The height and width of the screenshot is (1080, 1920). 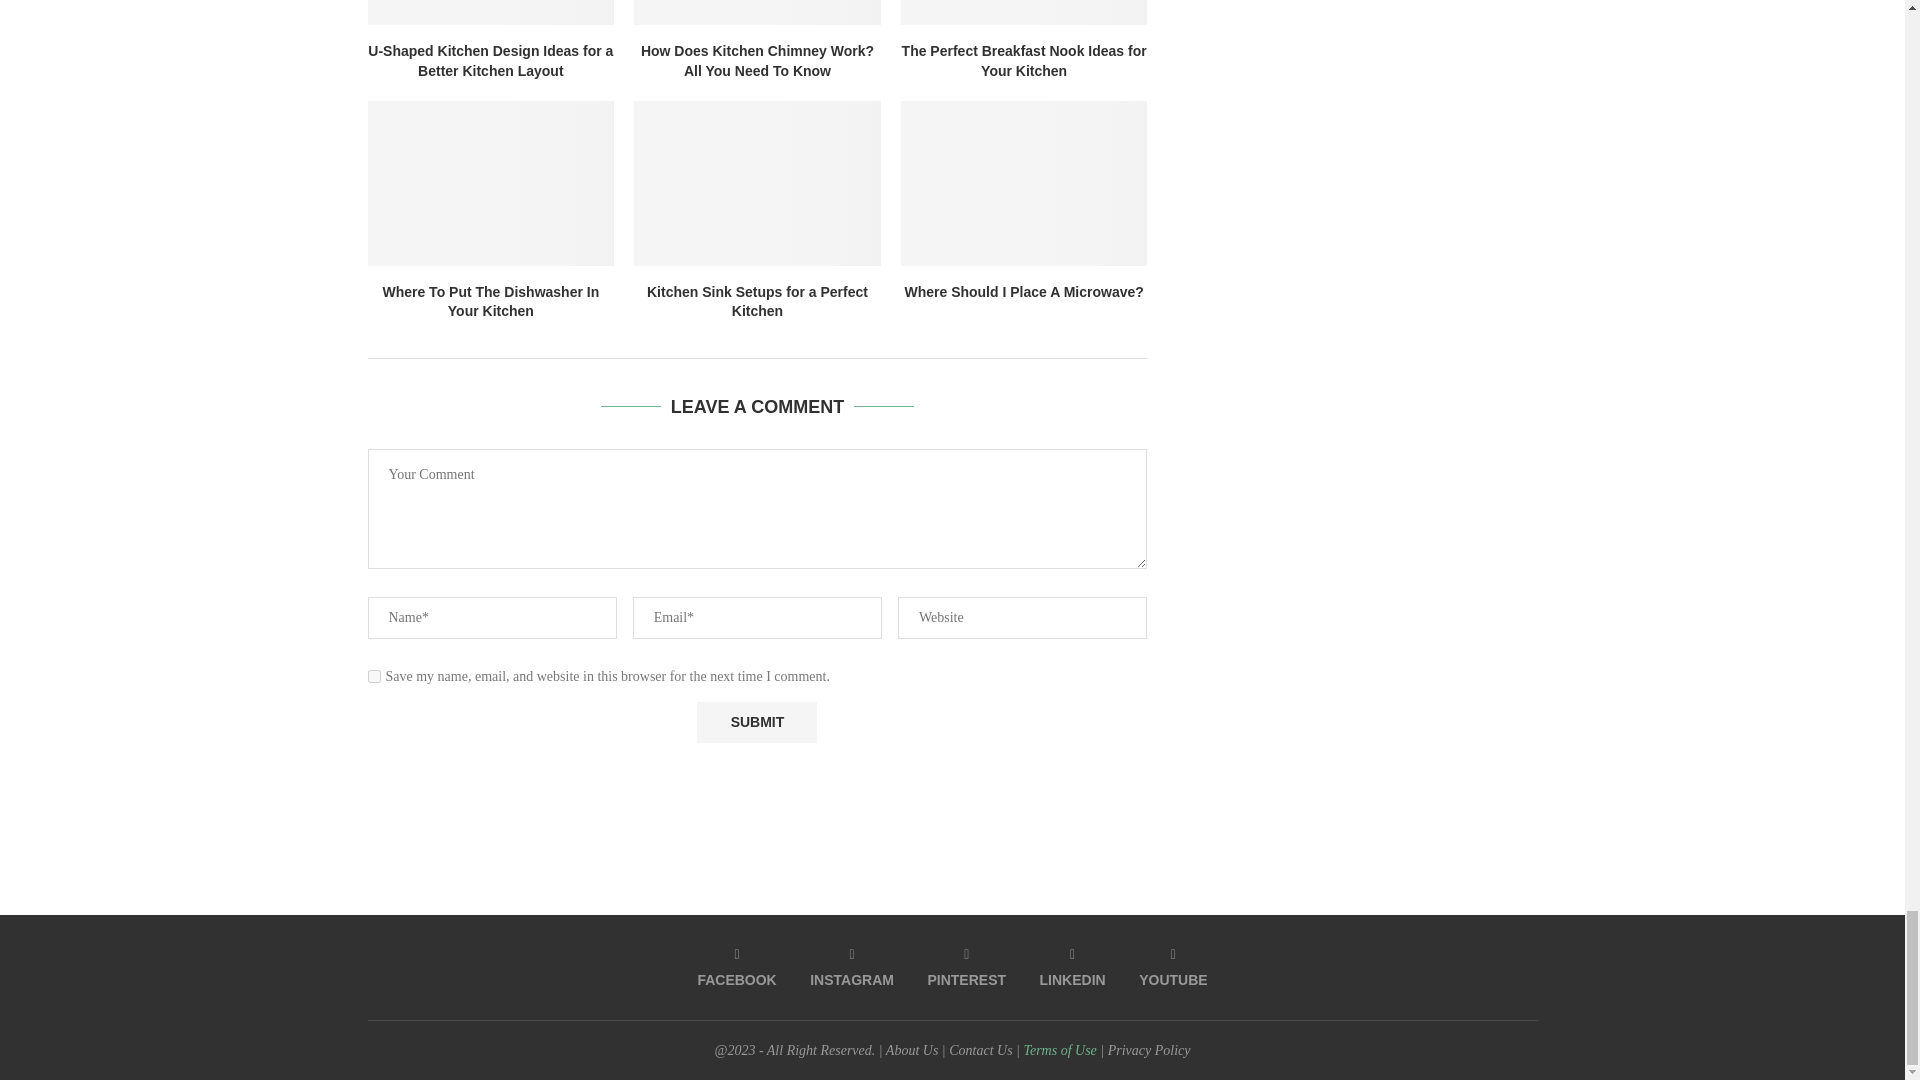 I want to click on Where To Put The Dishwasher In Your Kitchen, so click(x=491, y=182).